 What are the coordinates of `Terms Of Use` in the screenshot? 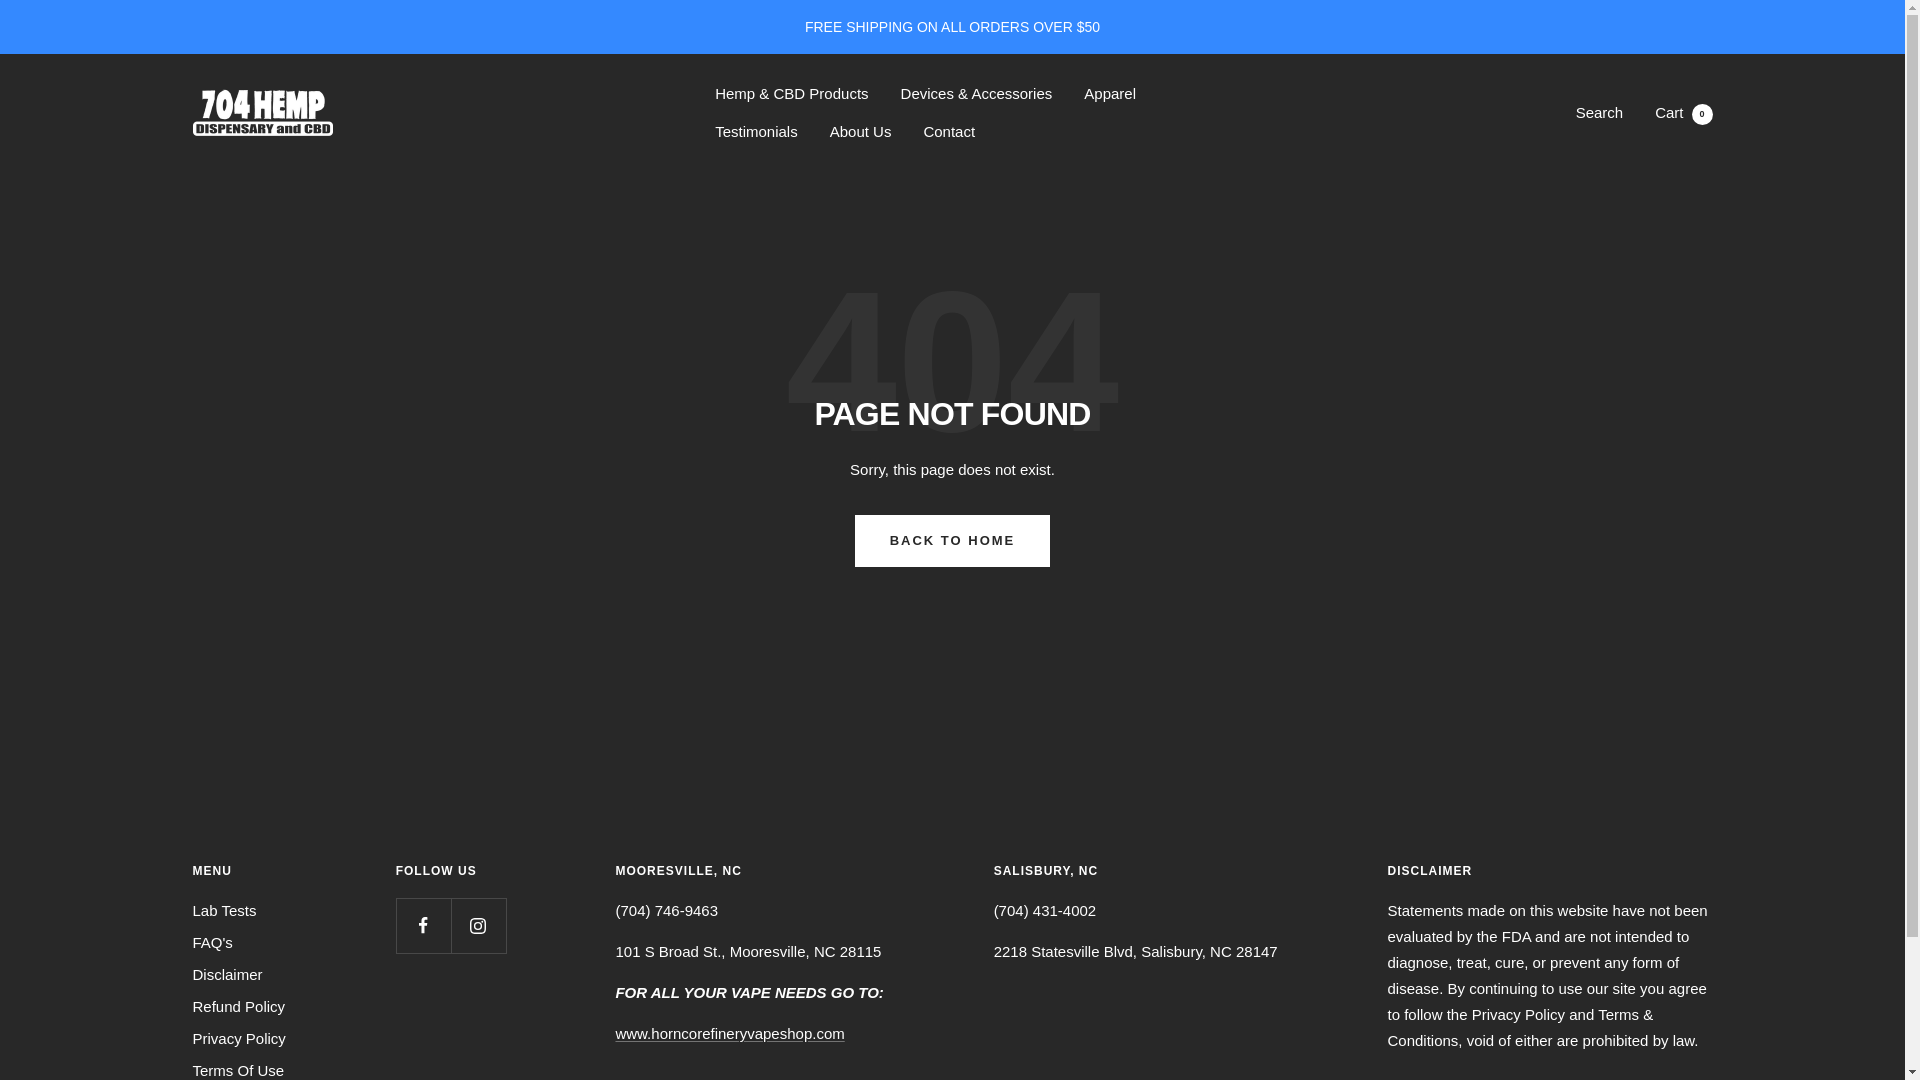 It's located at (1684, 112).